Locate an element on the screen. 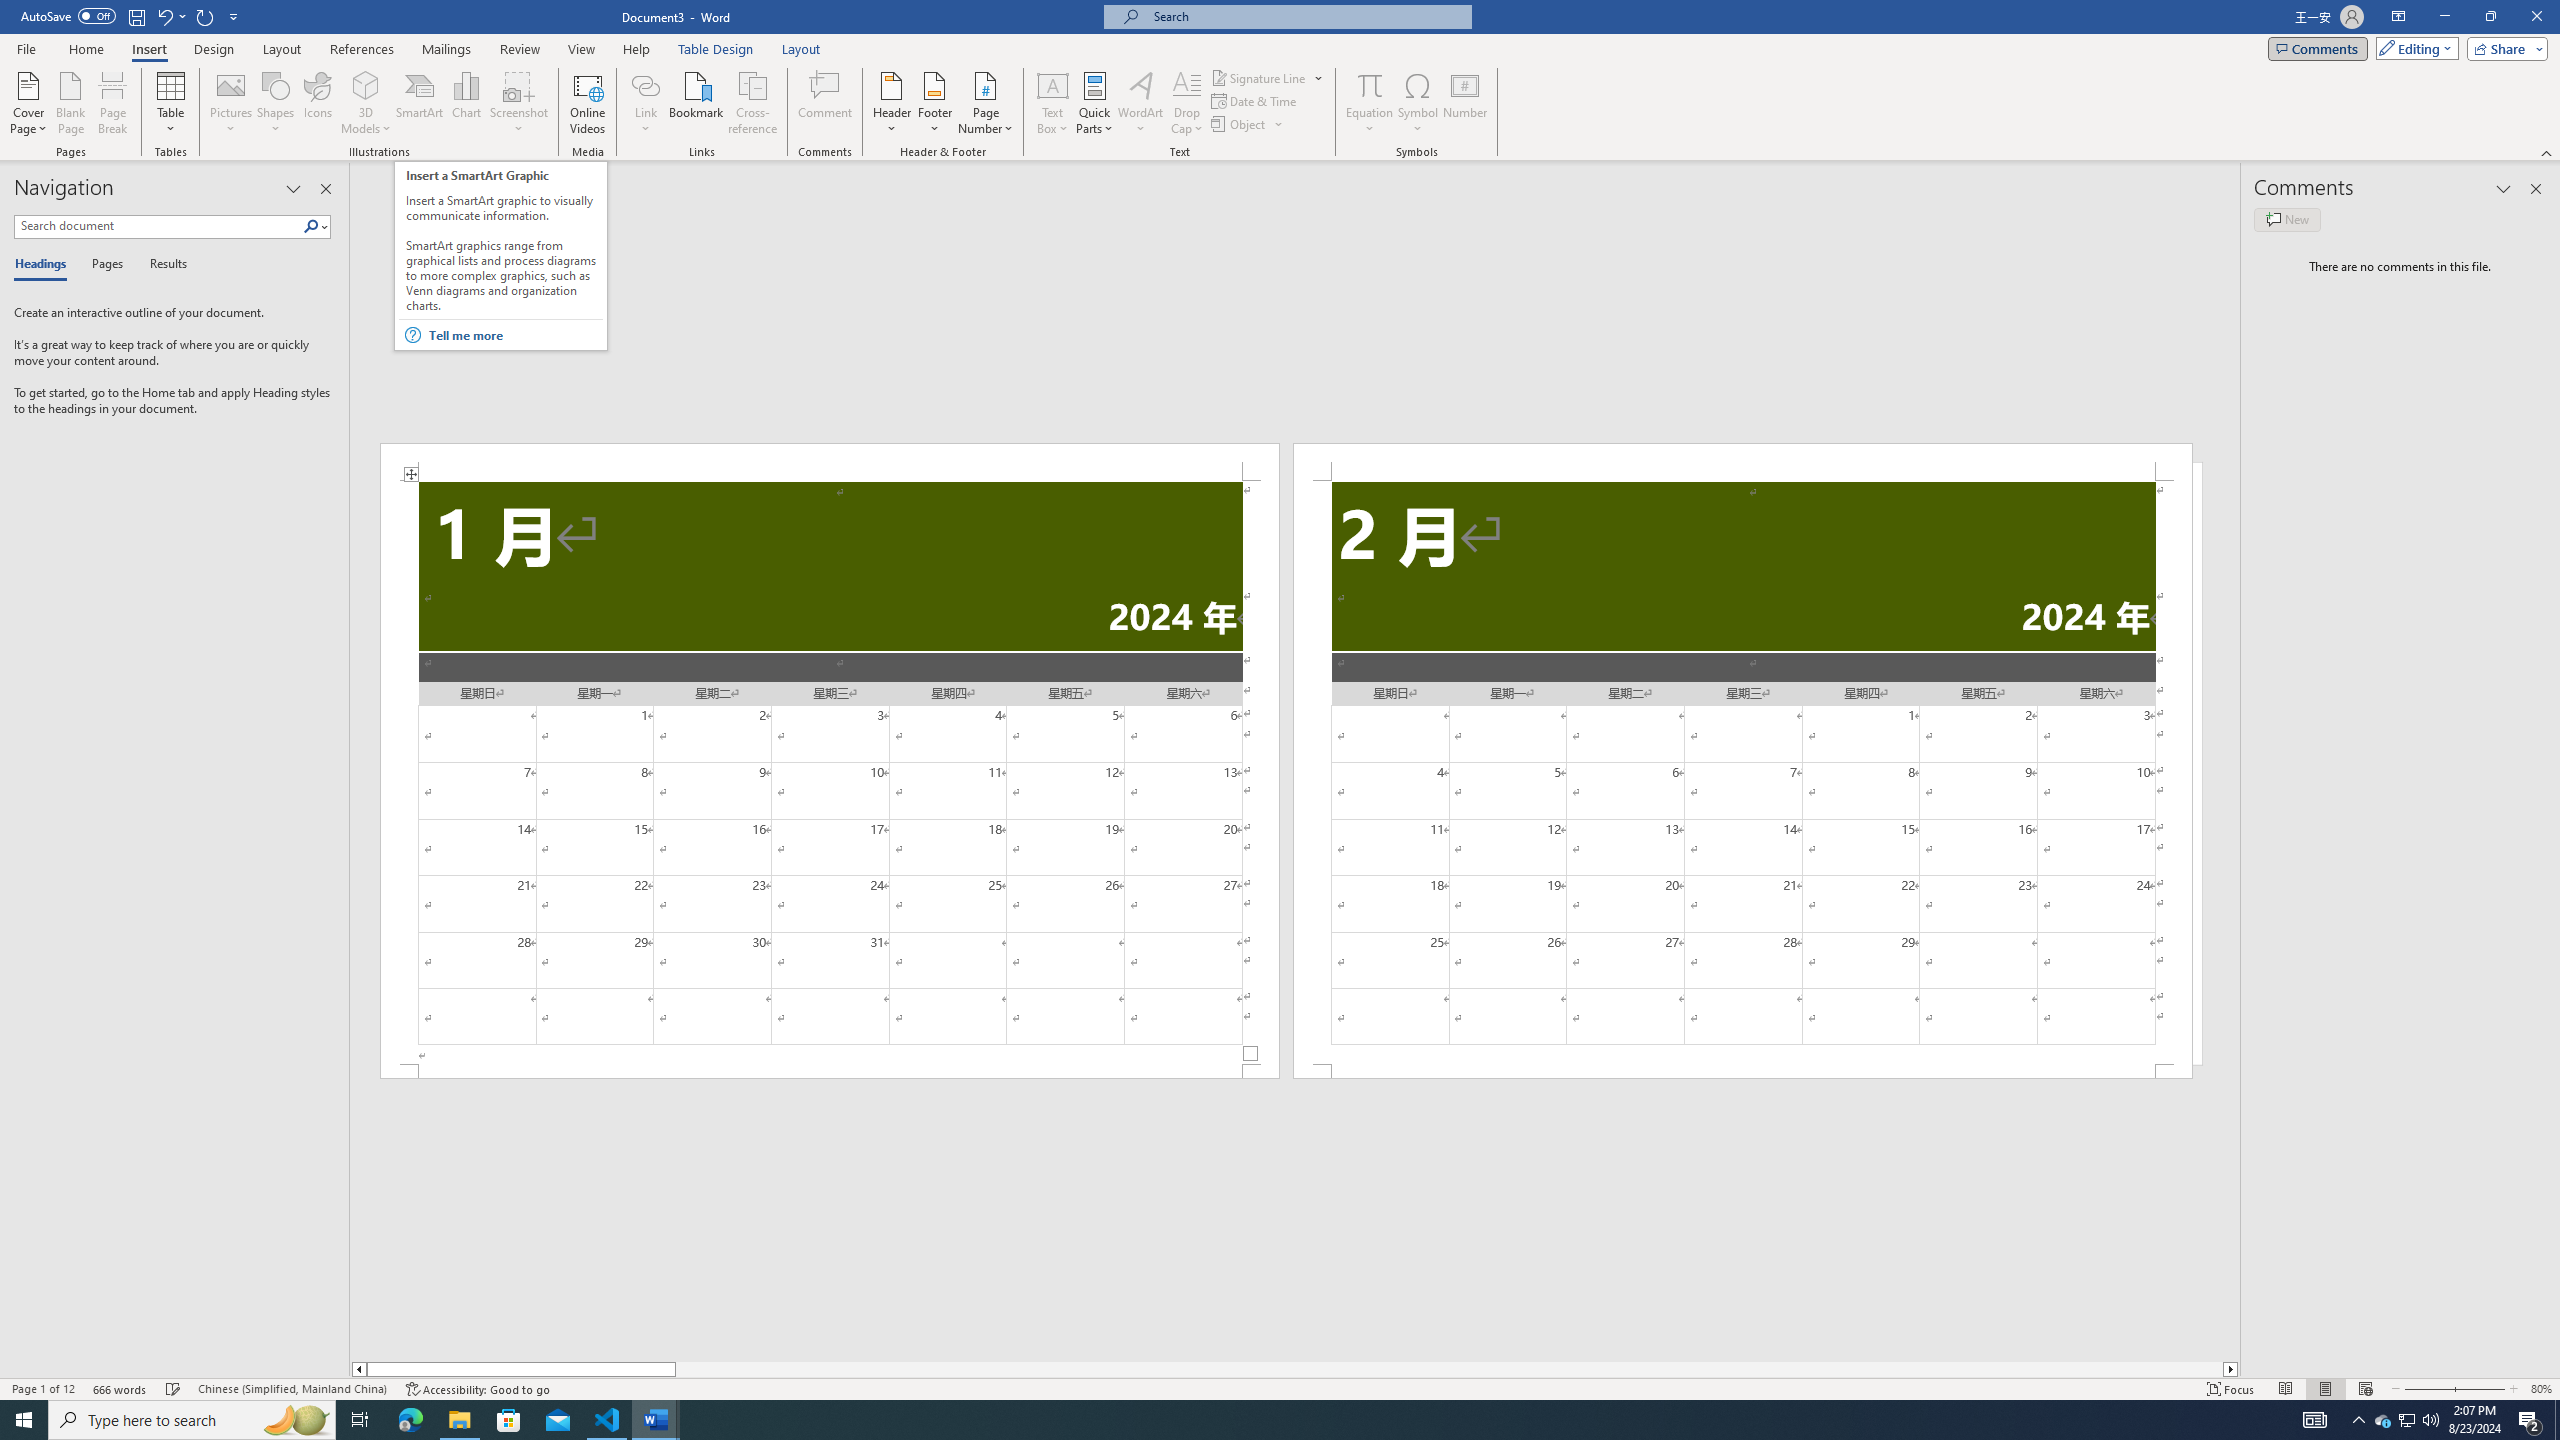 This screenshot has width=2560, height=1440. Screenshot is located at coordinates (519, 103).